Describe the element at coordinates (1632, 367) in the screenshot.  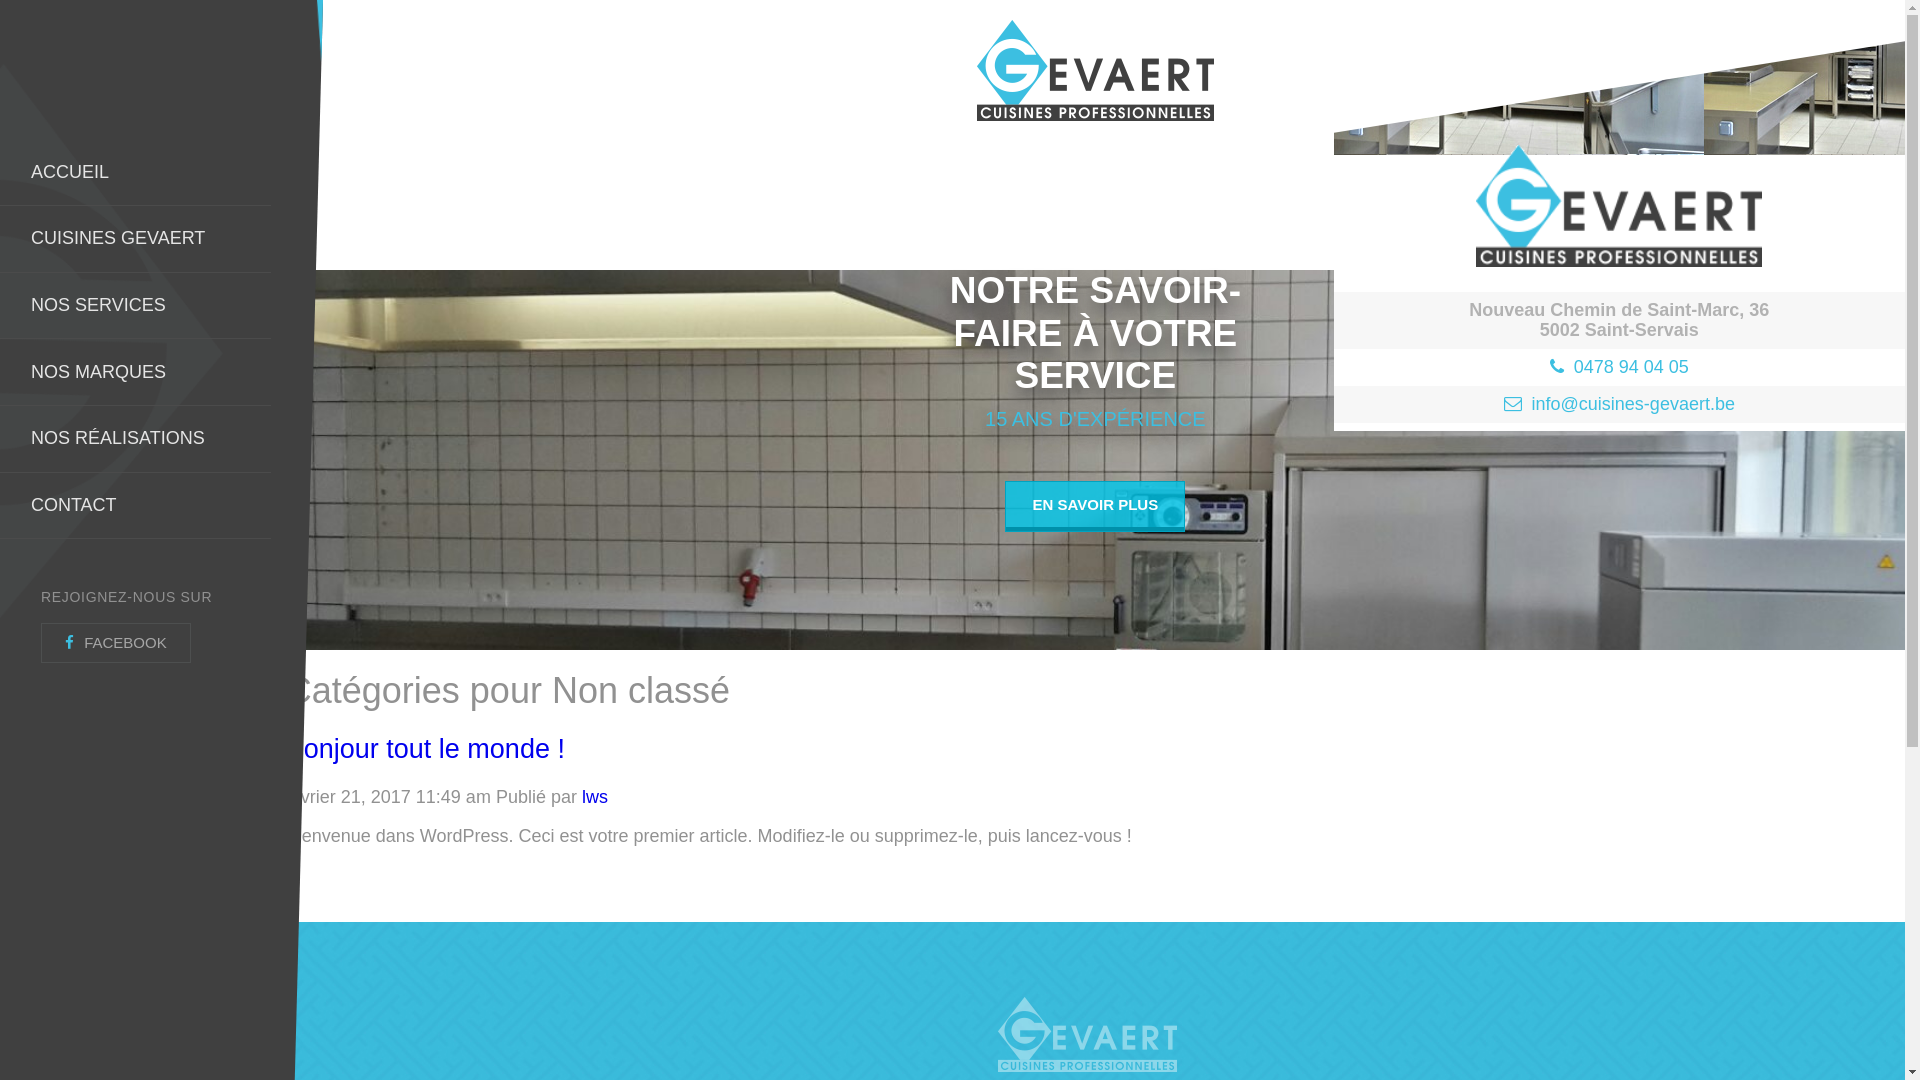
I see `0478 94 04 05` at that location.